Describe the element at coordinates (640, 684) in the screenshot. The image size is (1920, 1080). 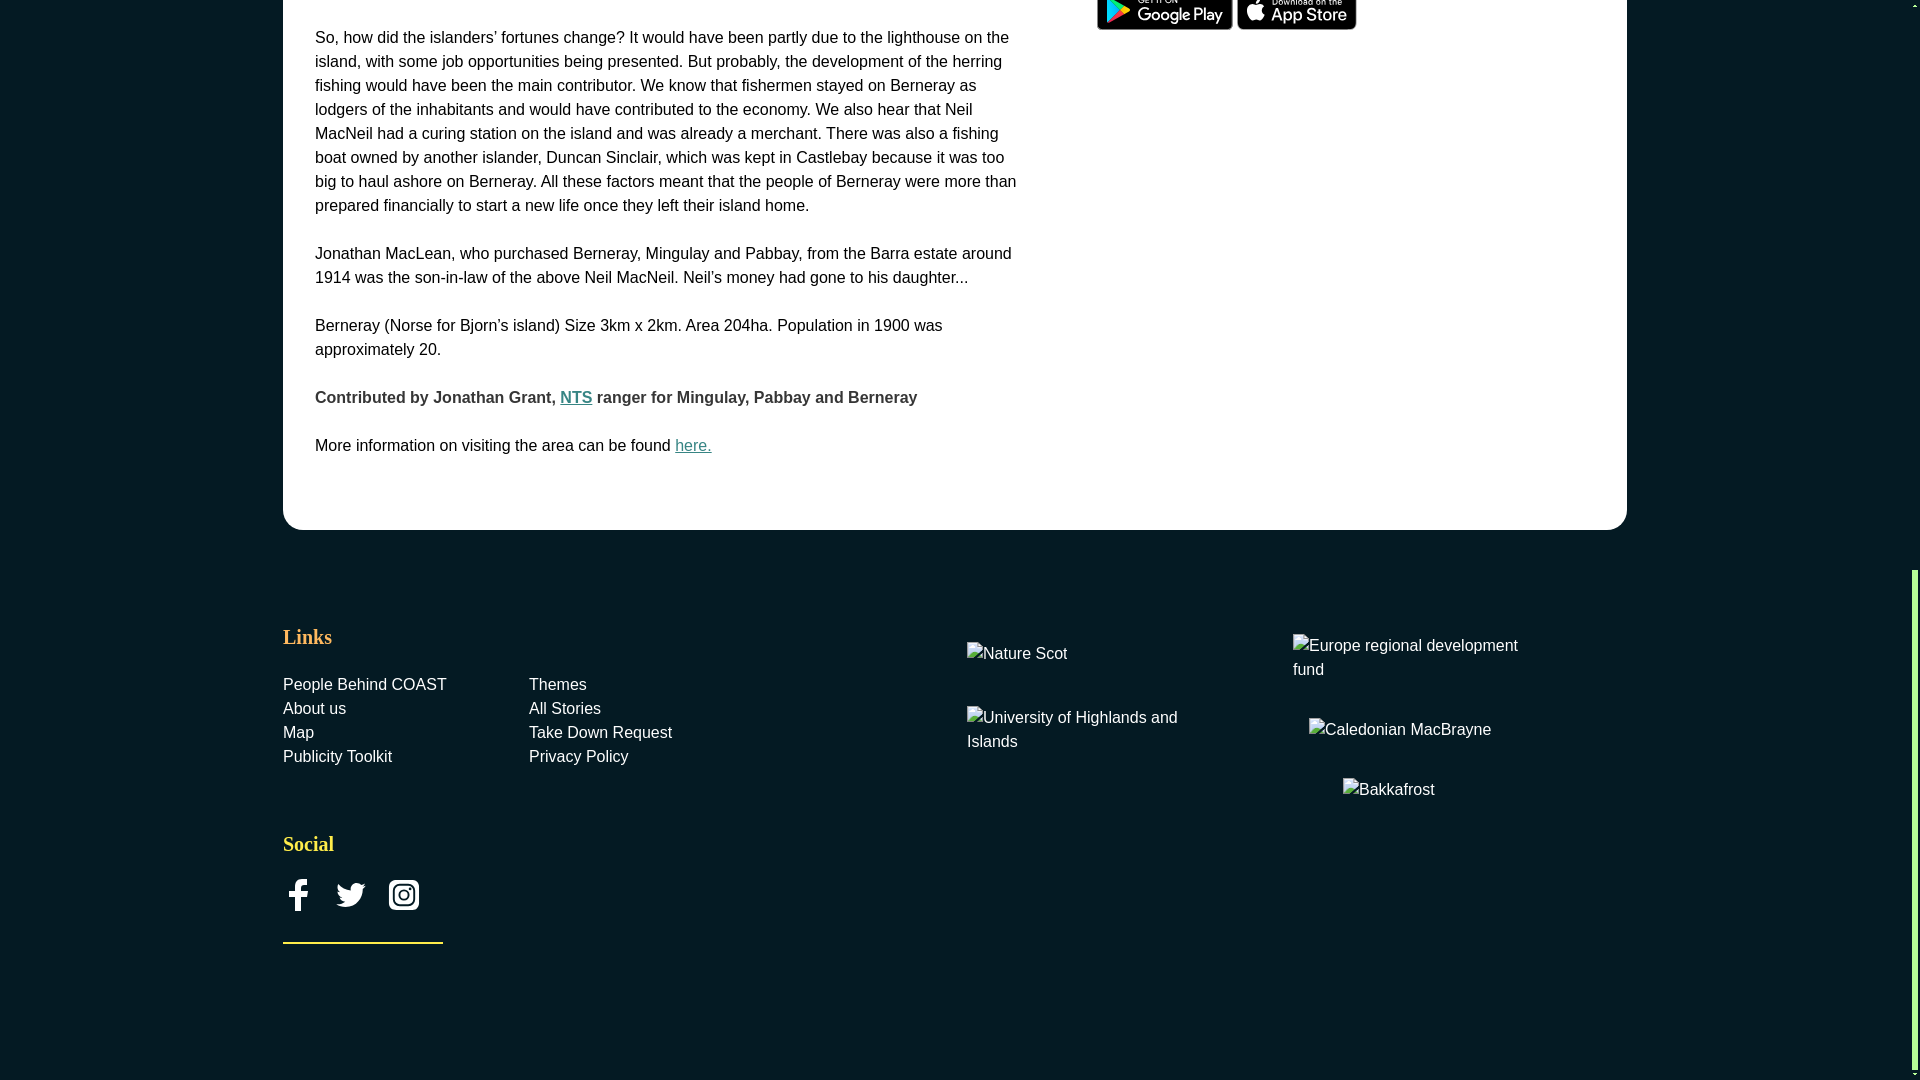
I see `Themes` at that location.